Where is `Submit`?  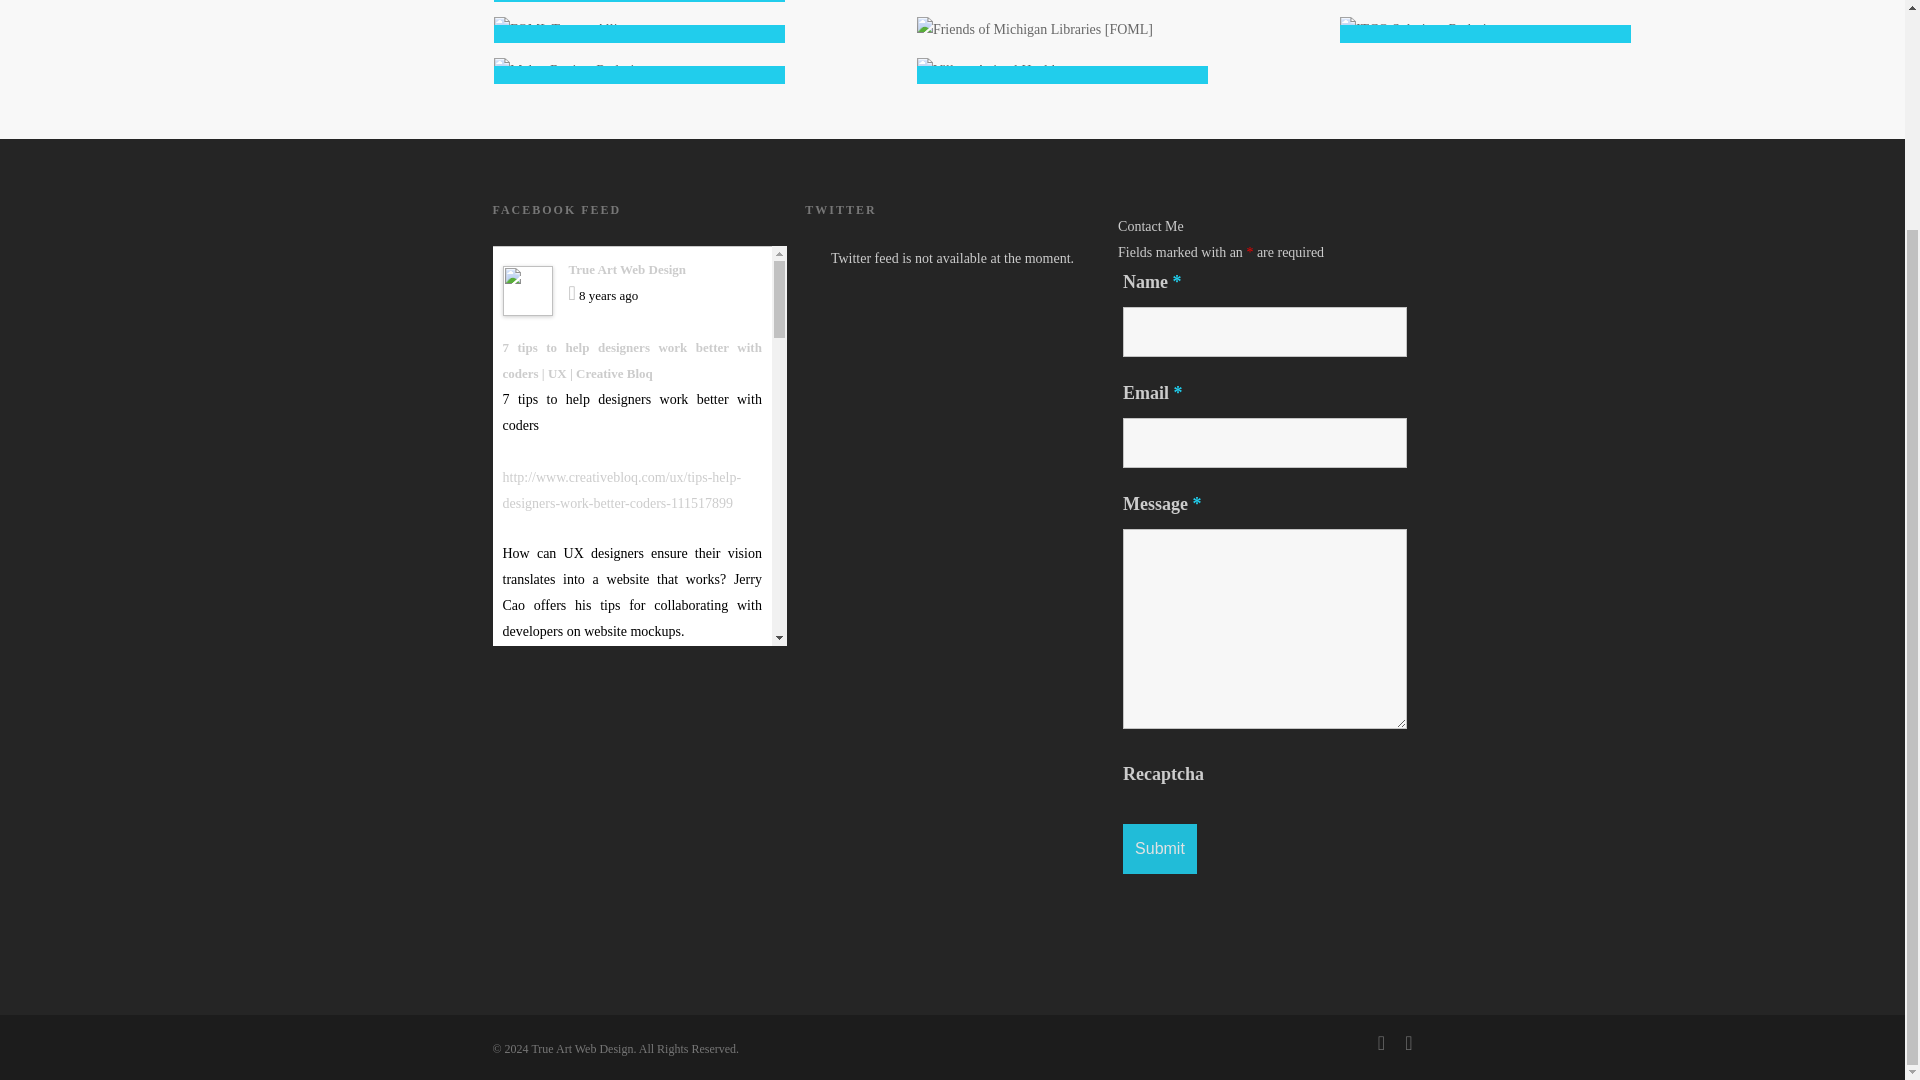 Submit is located at coordinates (1160, 848).